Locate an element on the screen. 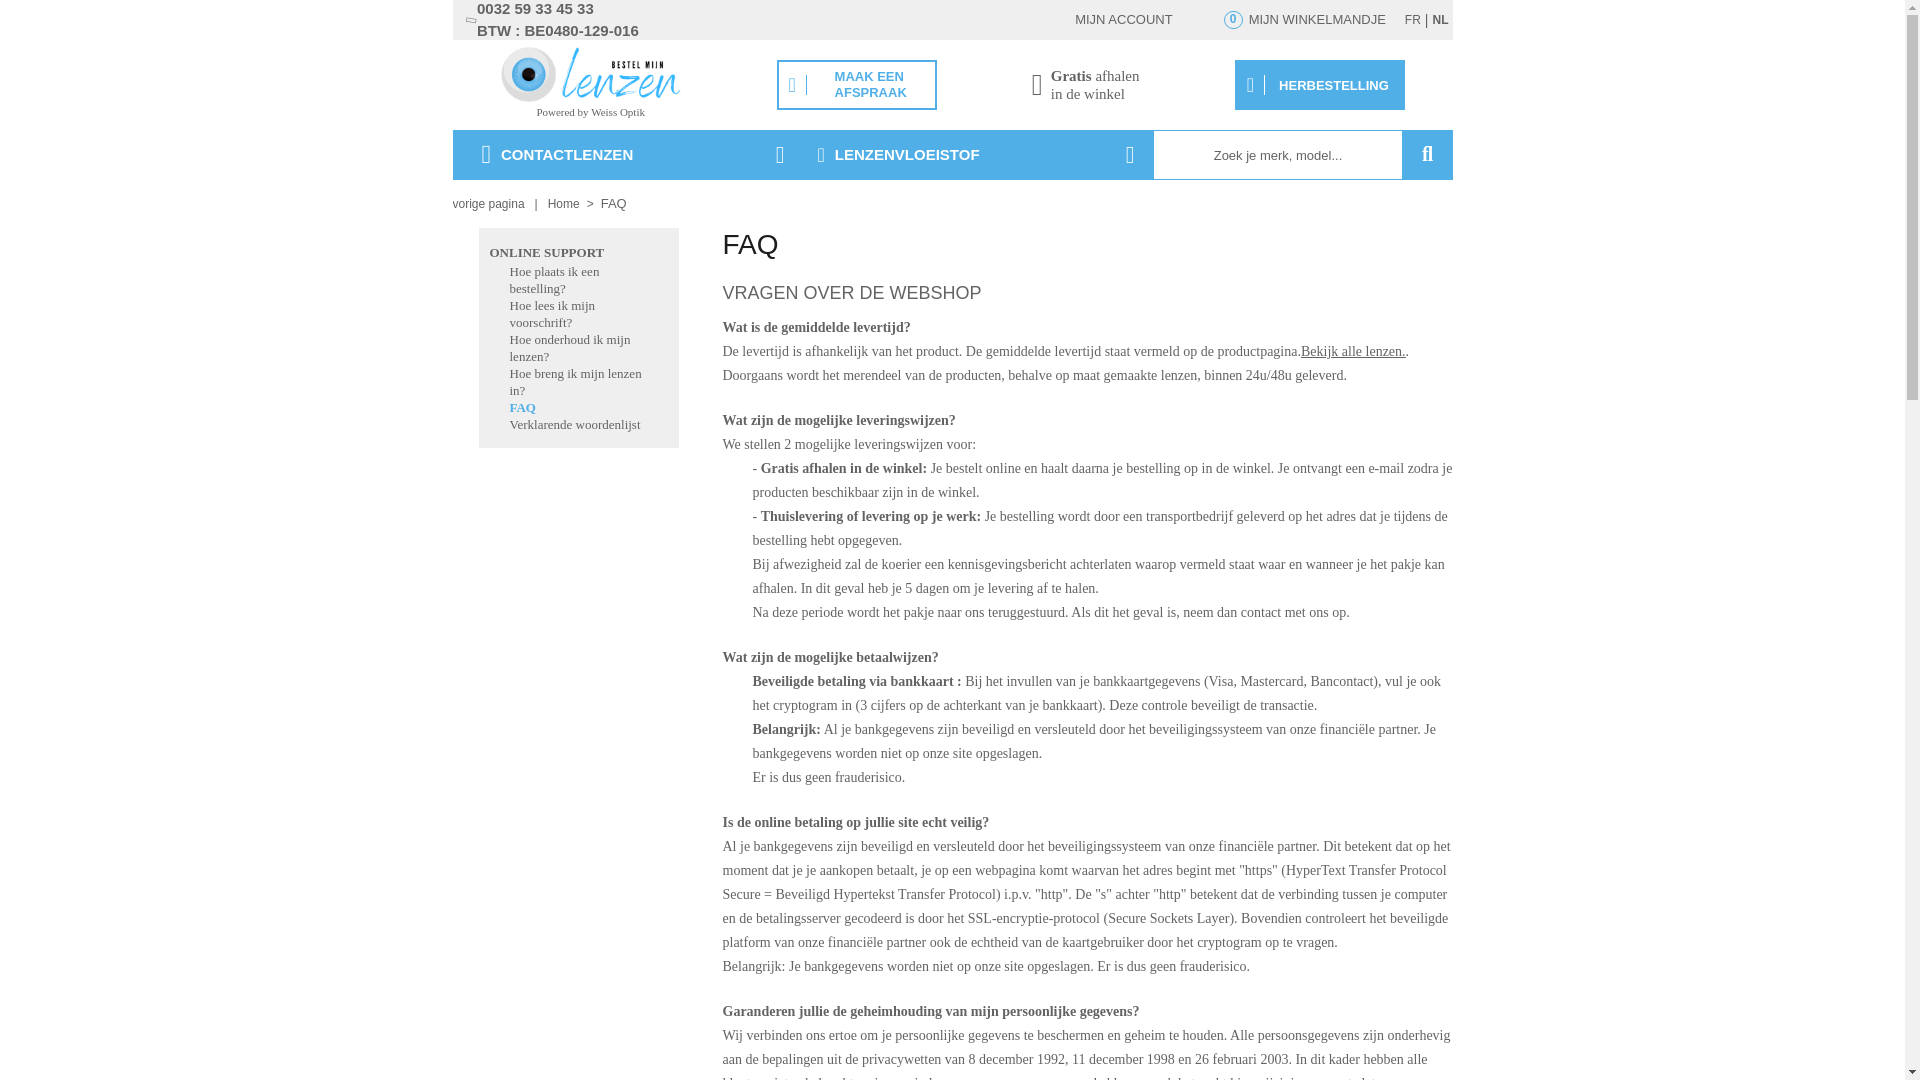  Powered by Weiss Optik is located at coordinates (590, 112).